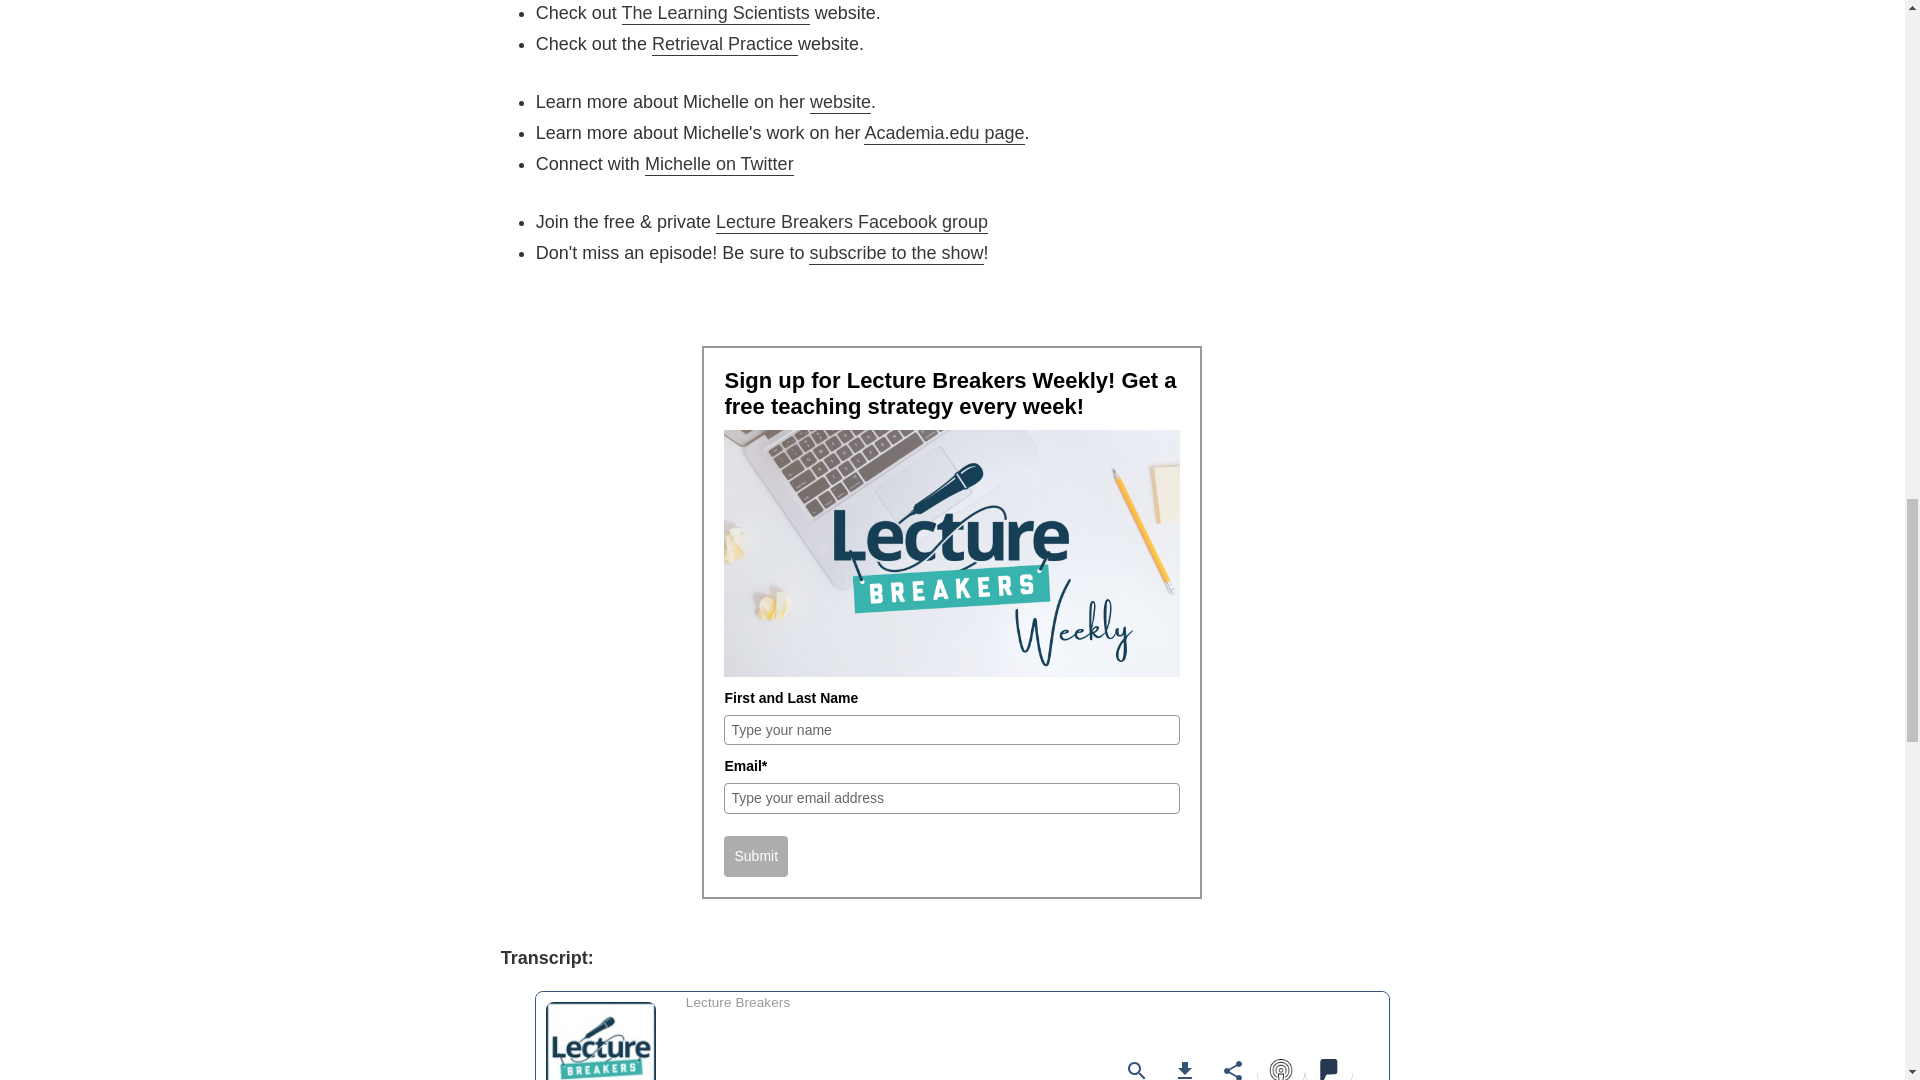 Image resolution: width=1920 pixels, height=1080 pixels. Describe the element at coordinates (774, 178) in the screenshot. I see `Michelle on Twitter` at that location.